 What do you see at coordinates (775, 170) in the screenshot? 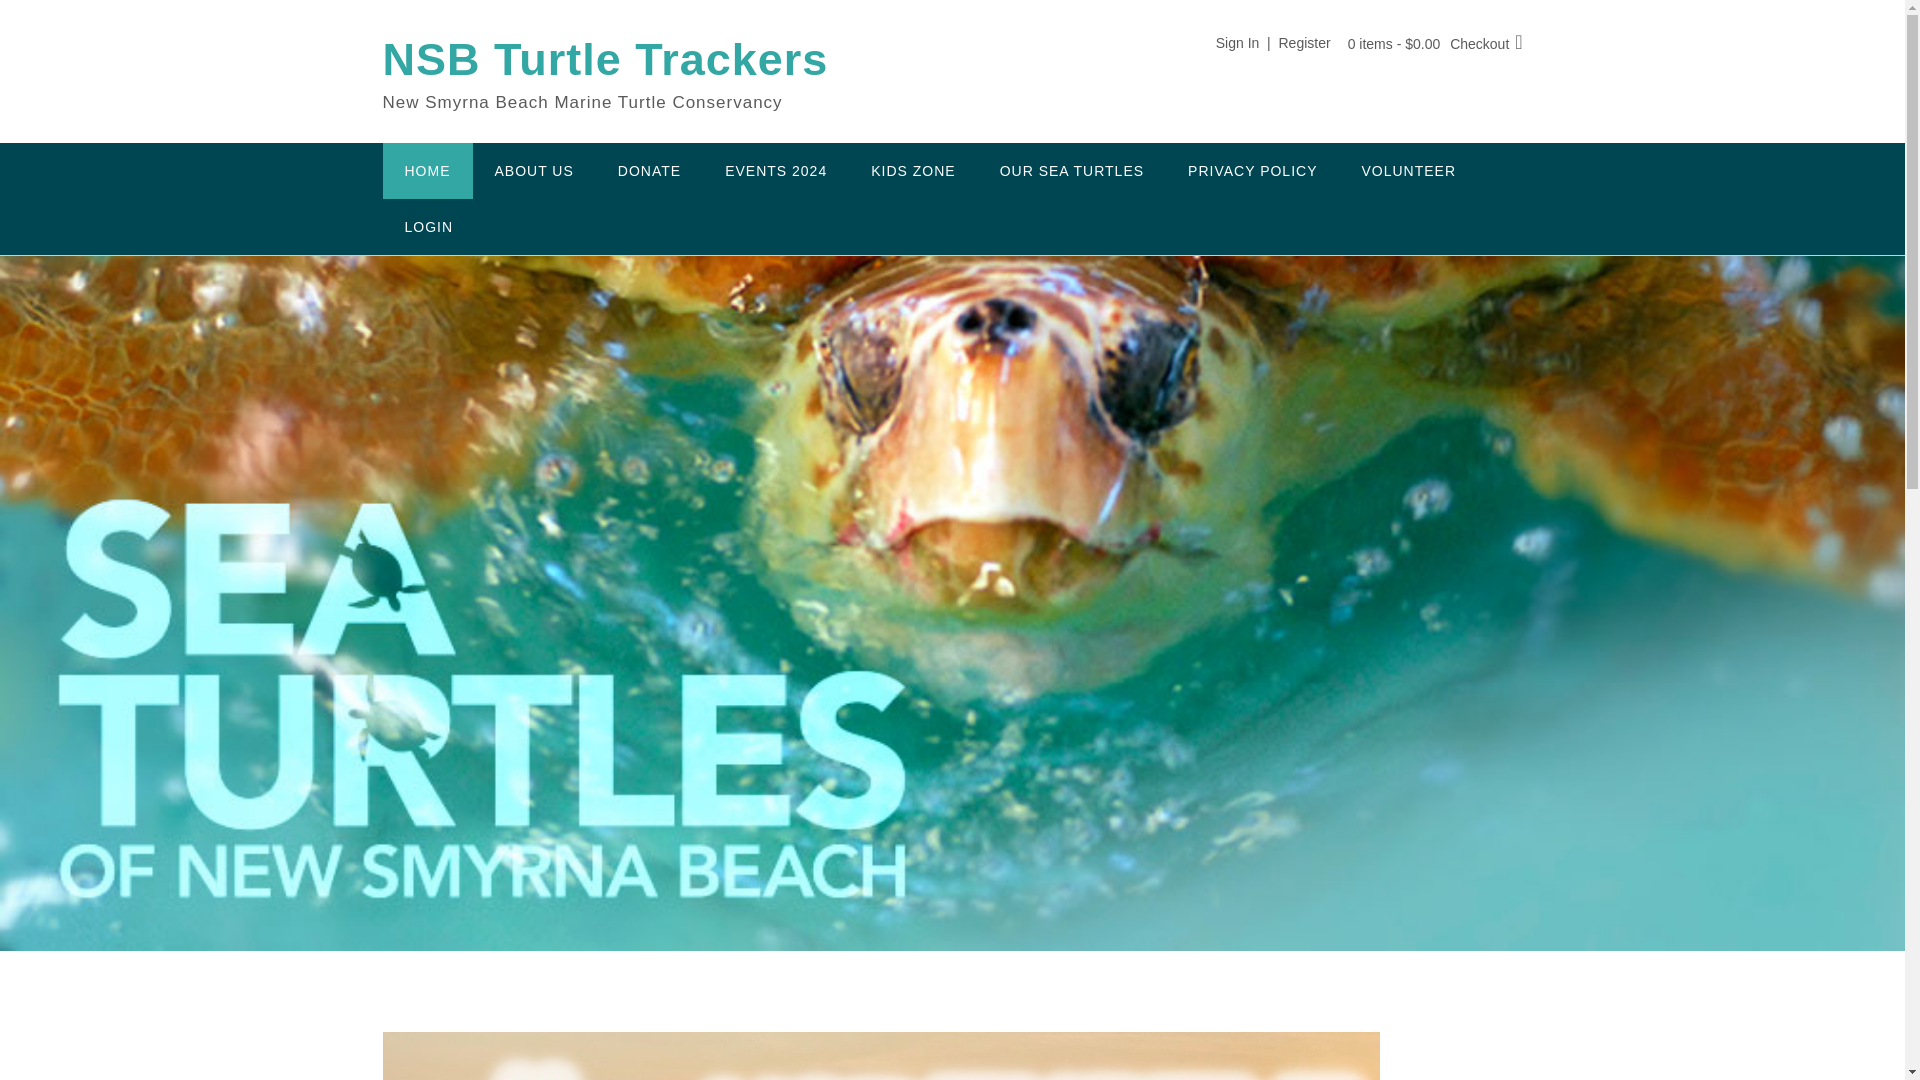
I see `EVENTS 2024` at bounding box center [775, 170].